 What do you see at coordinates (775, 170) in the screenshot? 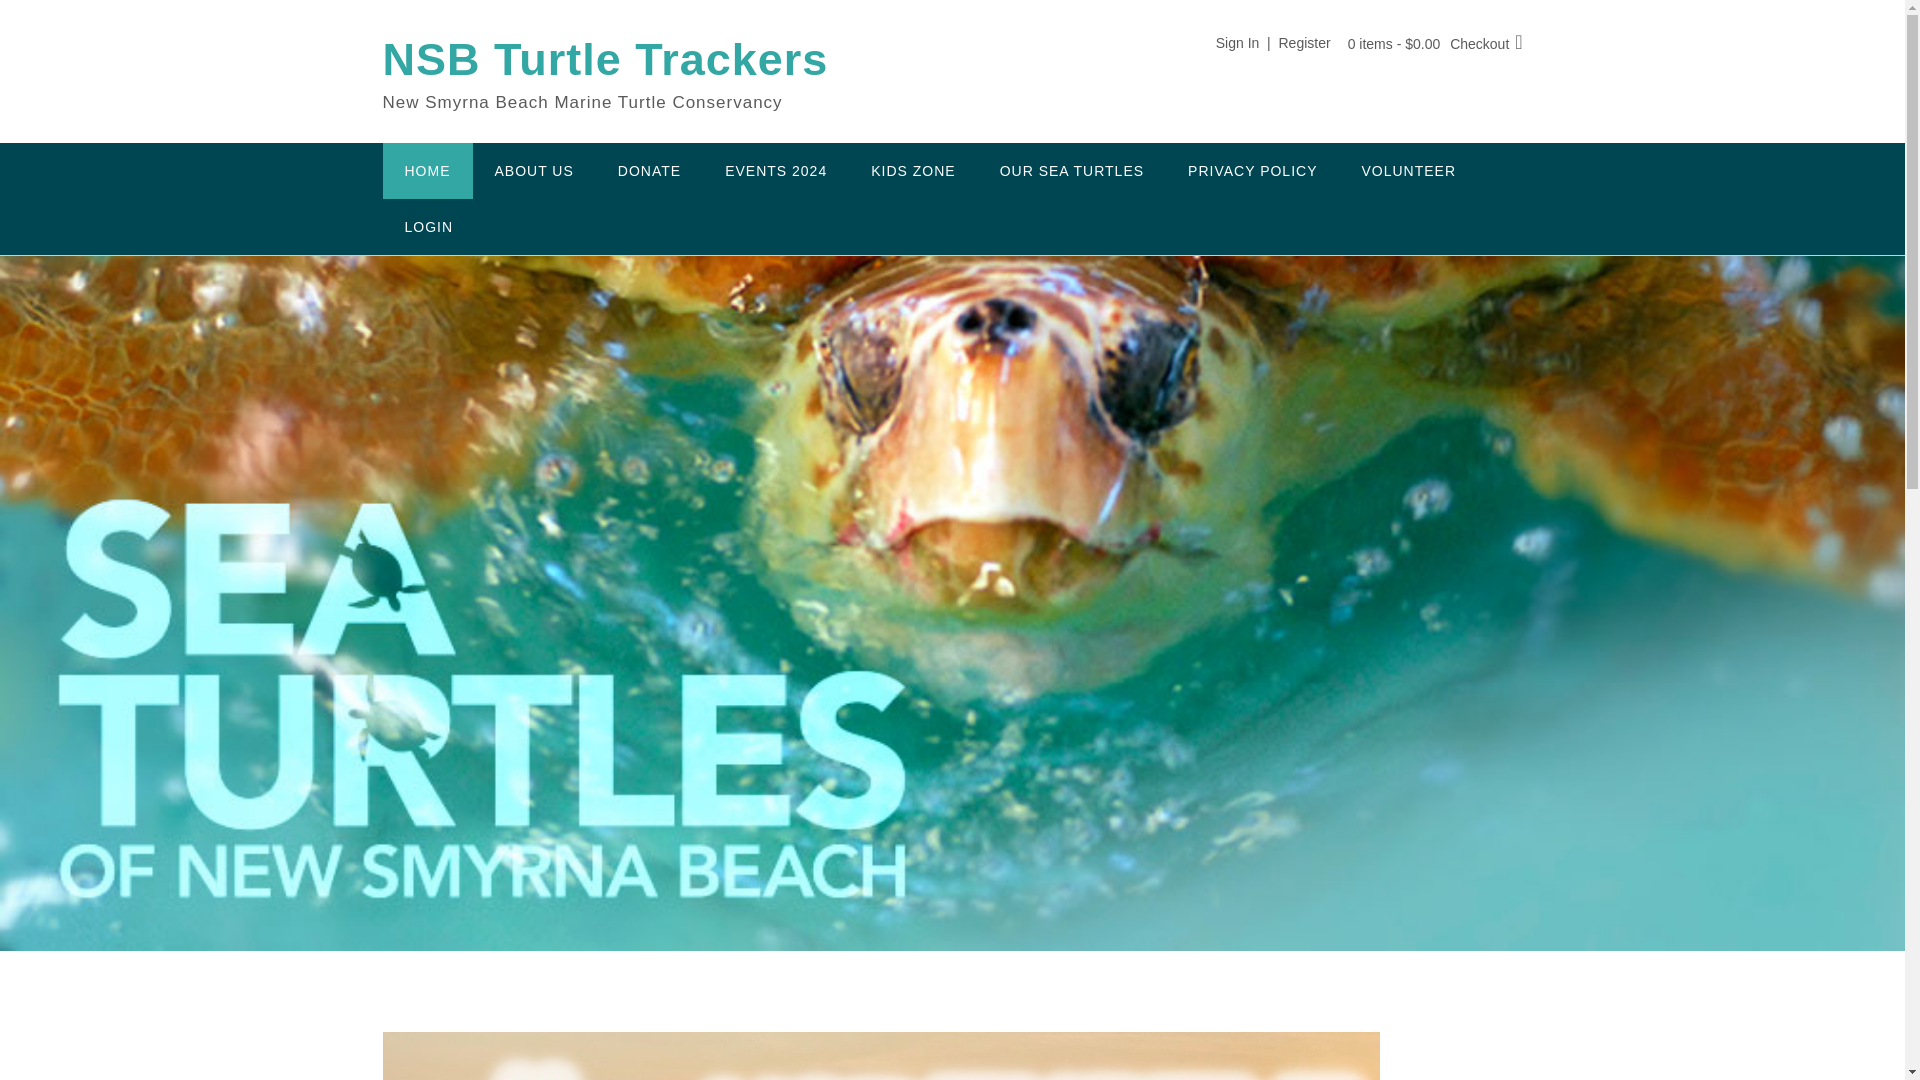
I see `EVENTS 2024` at bounding box center [775, 170].